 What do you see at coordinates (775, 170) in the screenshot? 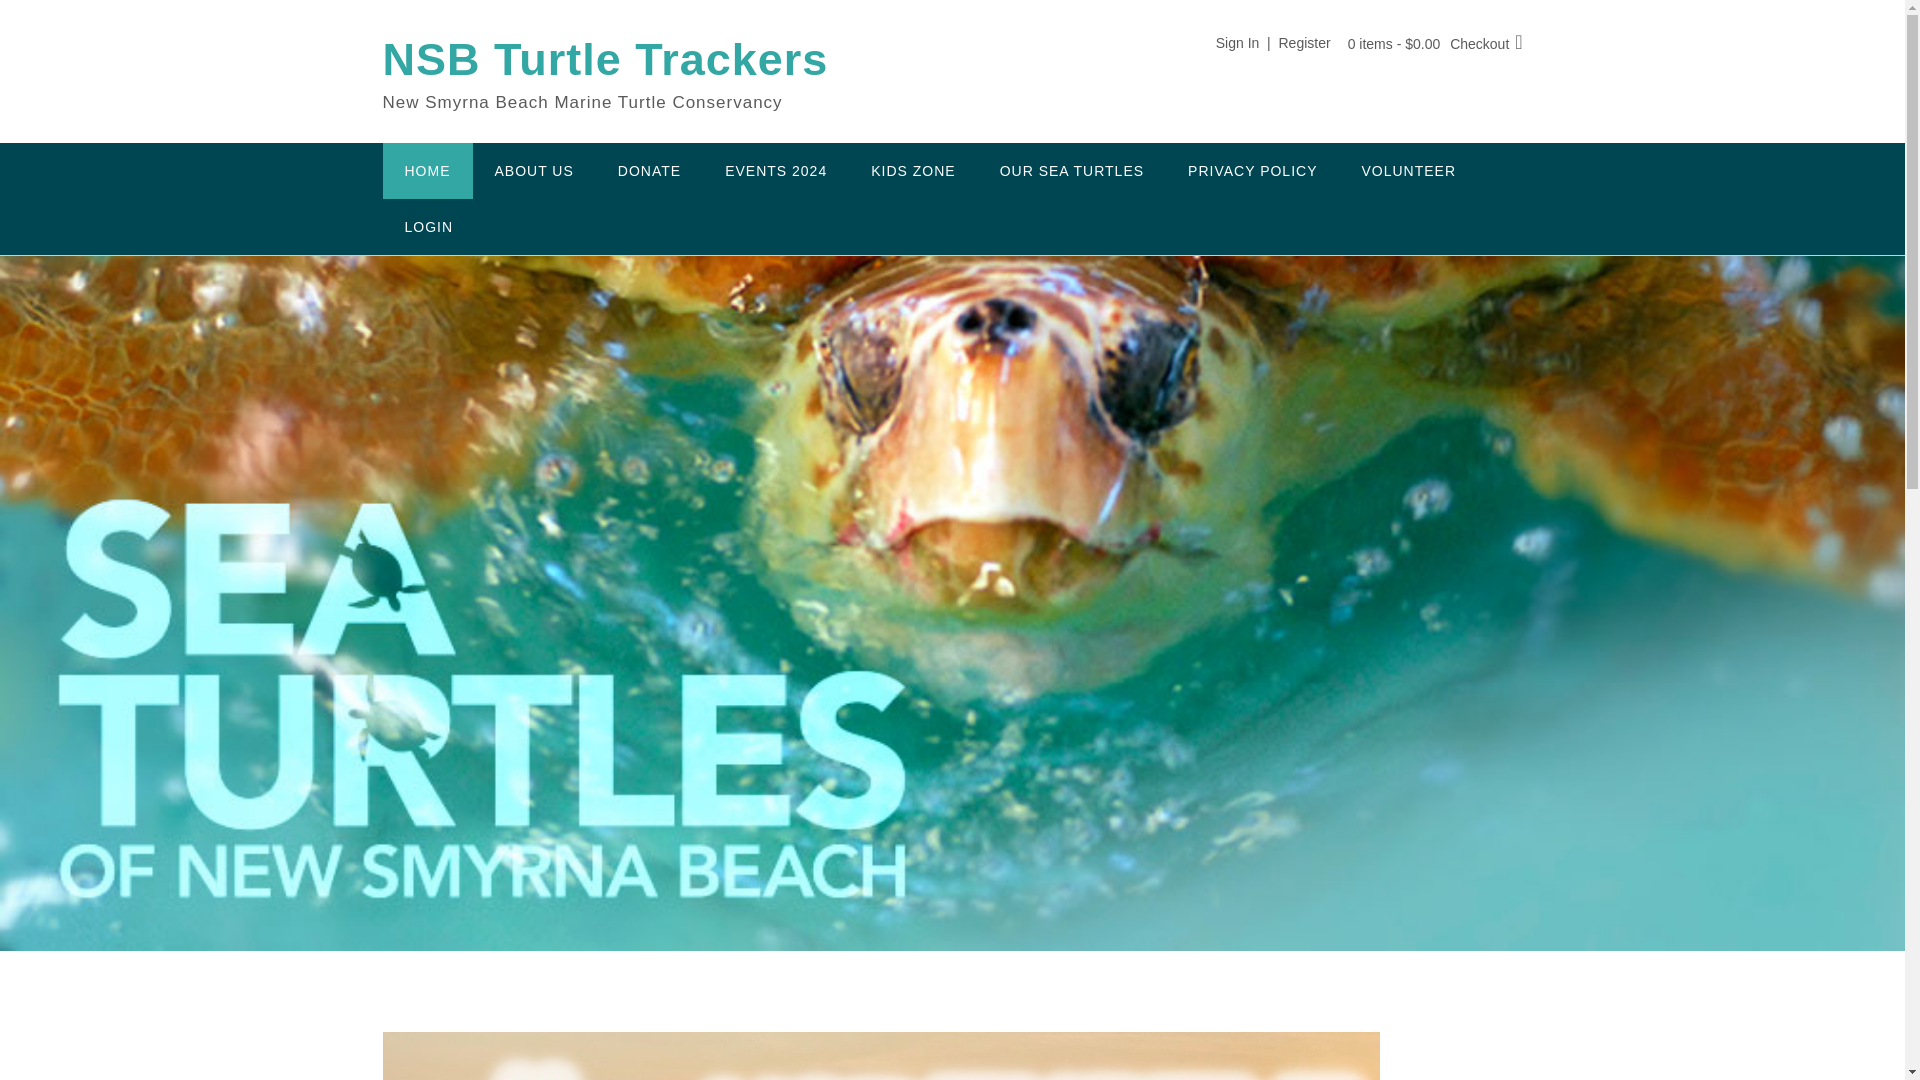
I see `EVENTS 2024` at bounding box center [775, 170].